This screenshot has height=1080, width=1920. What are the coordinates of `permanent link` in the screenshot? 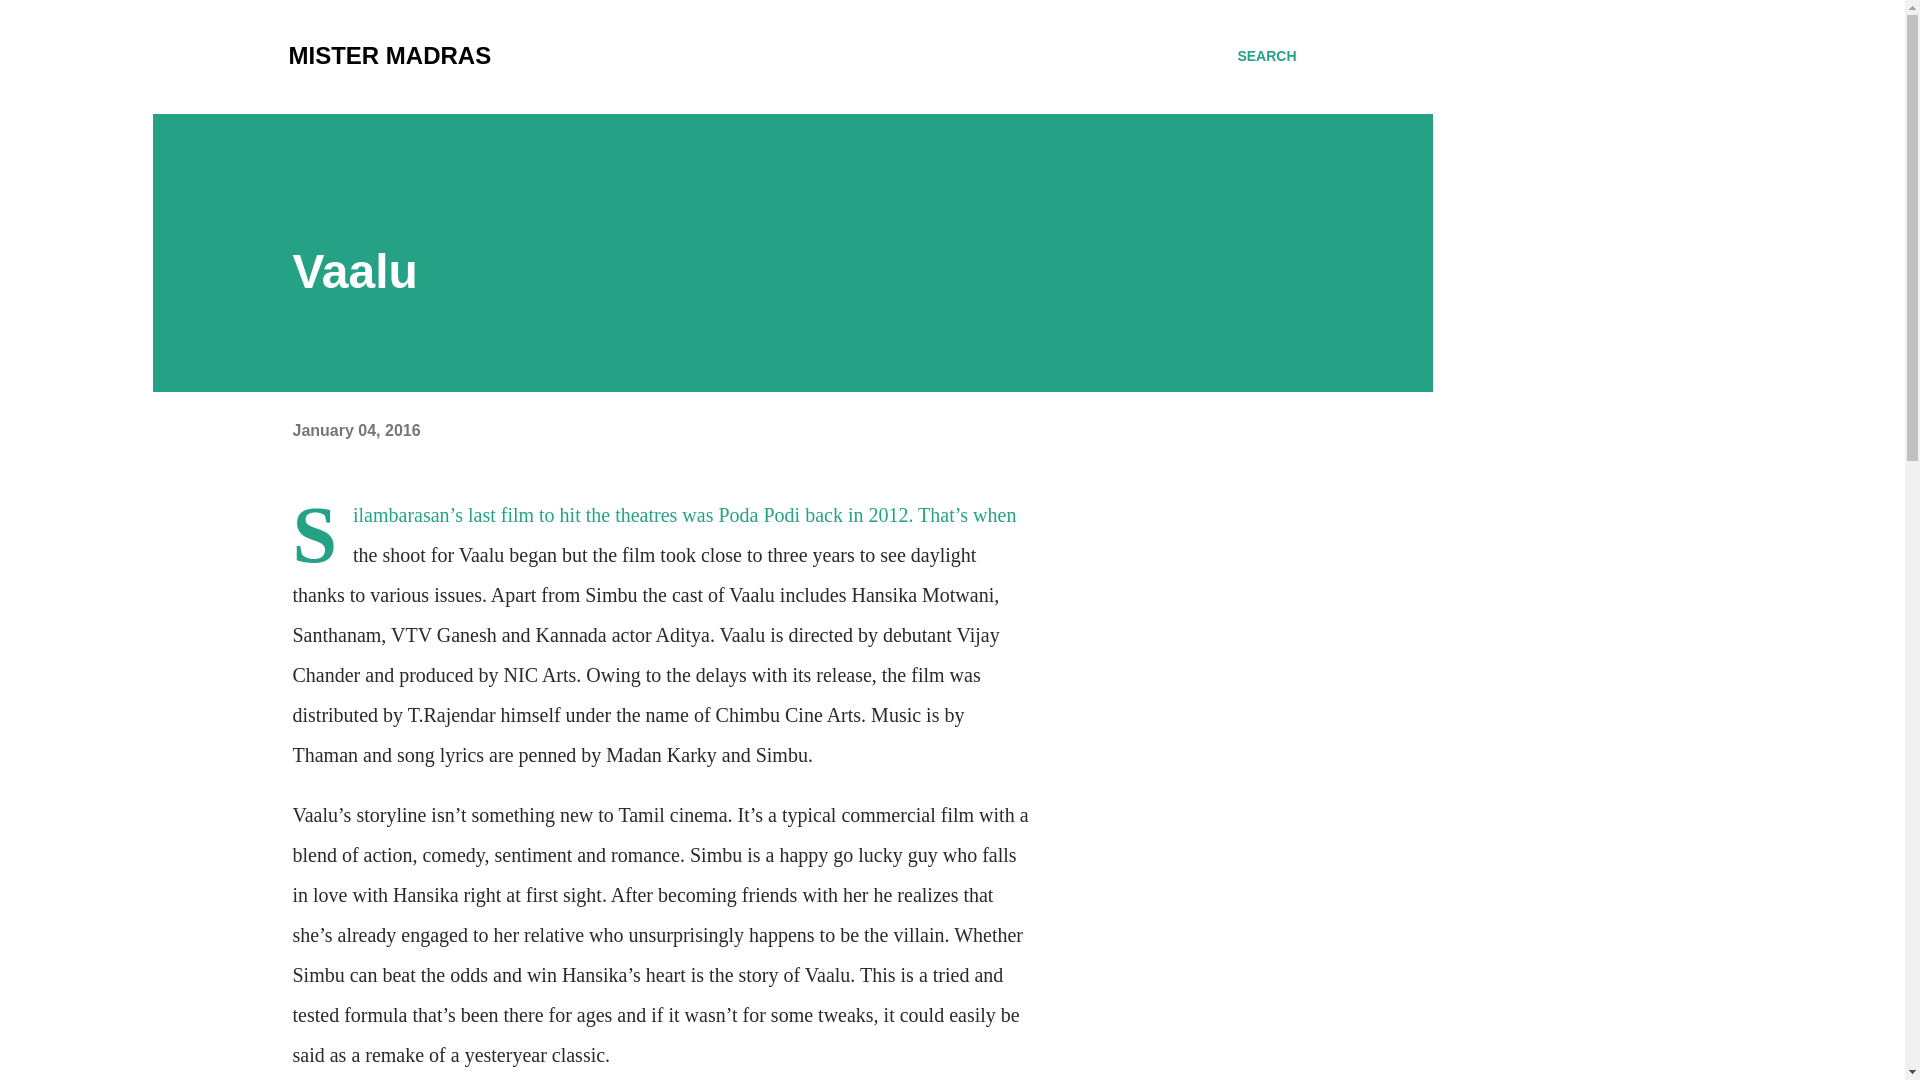 It's located at (356, 430).